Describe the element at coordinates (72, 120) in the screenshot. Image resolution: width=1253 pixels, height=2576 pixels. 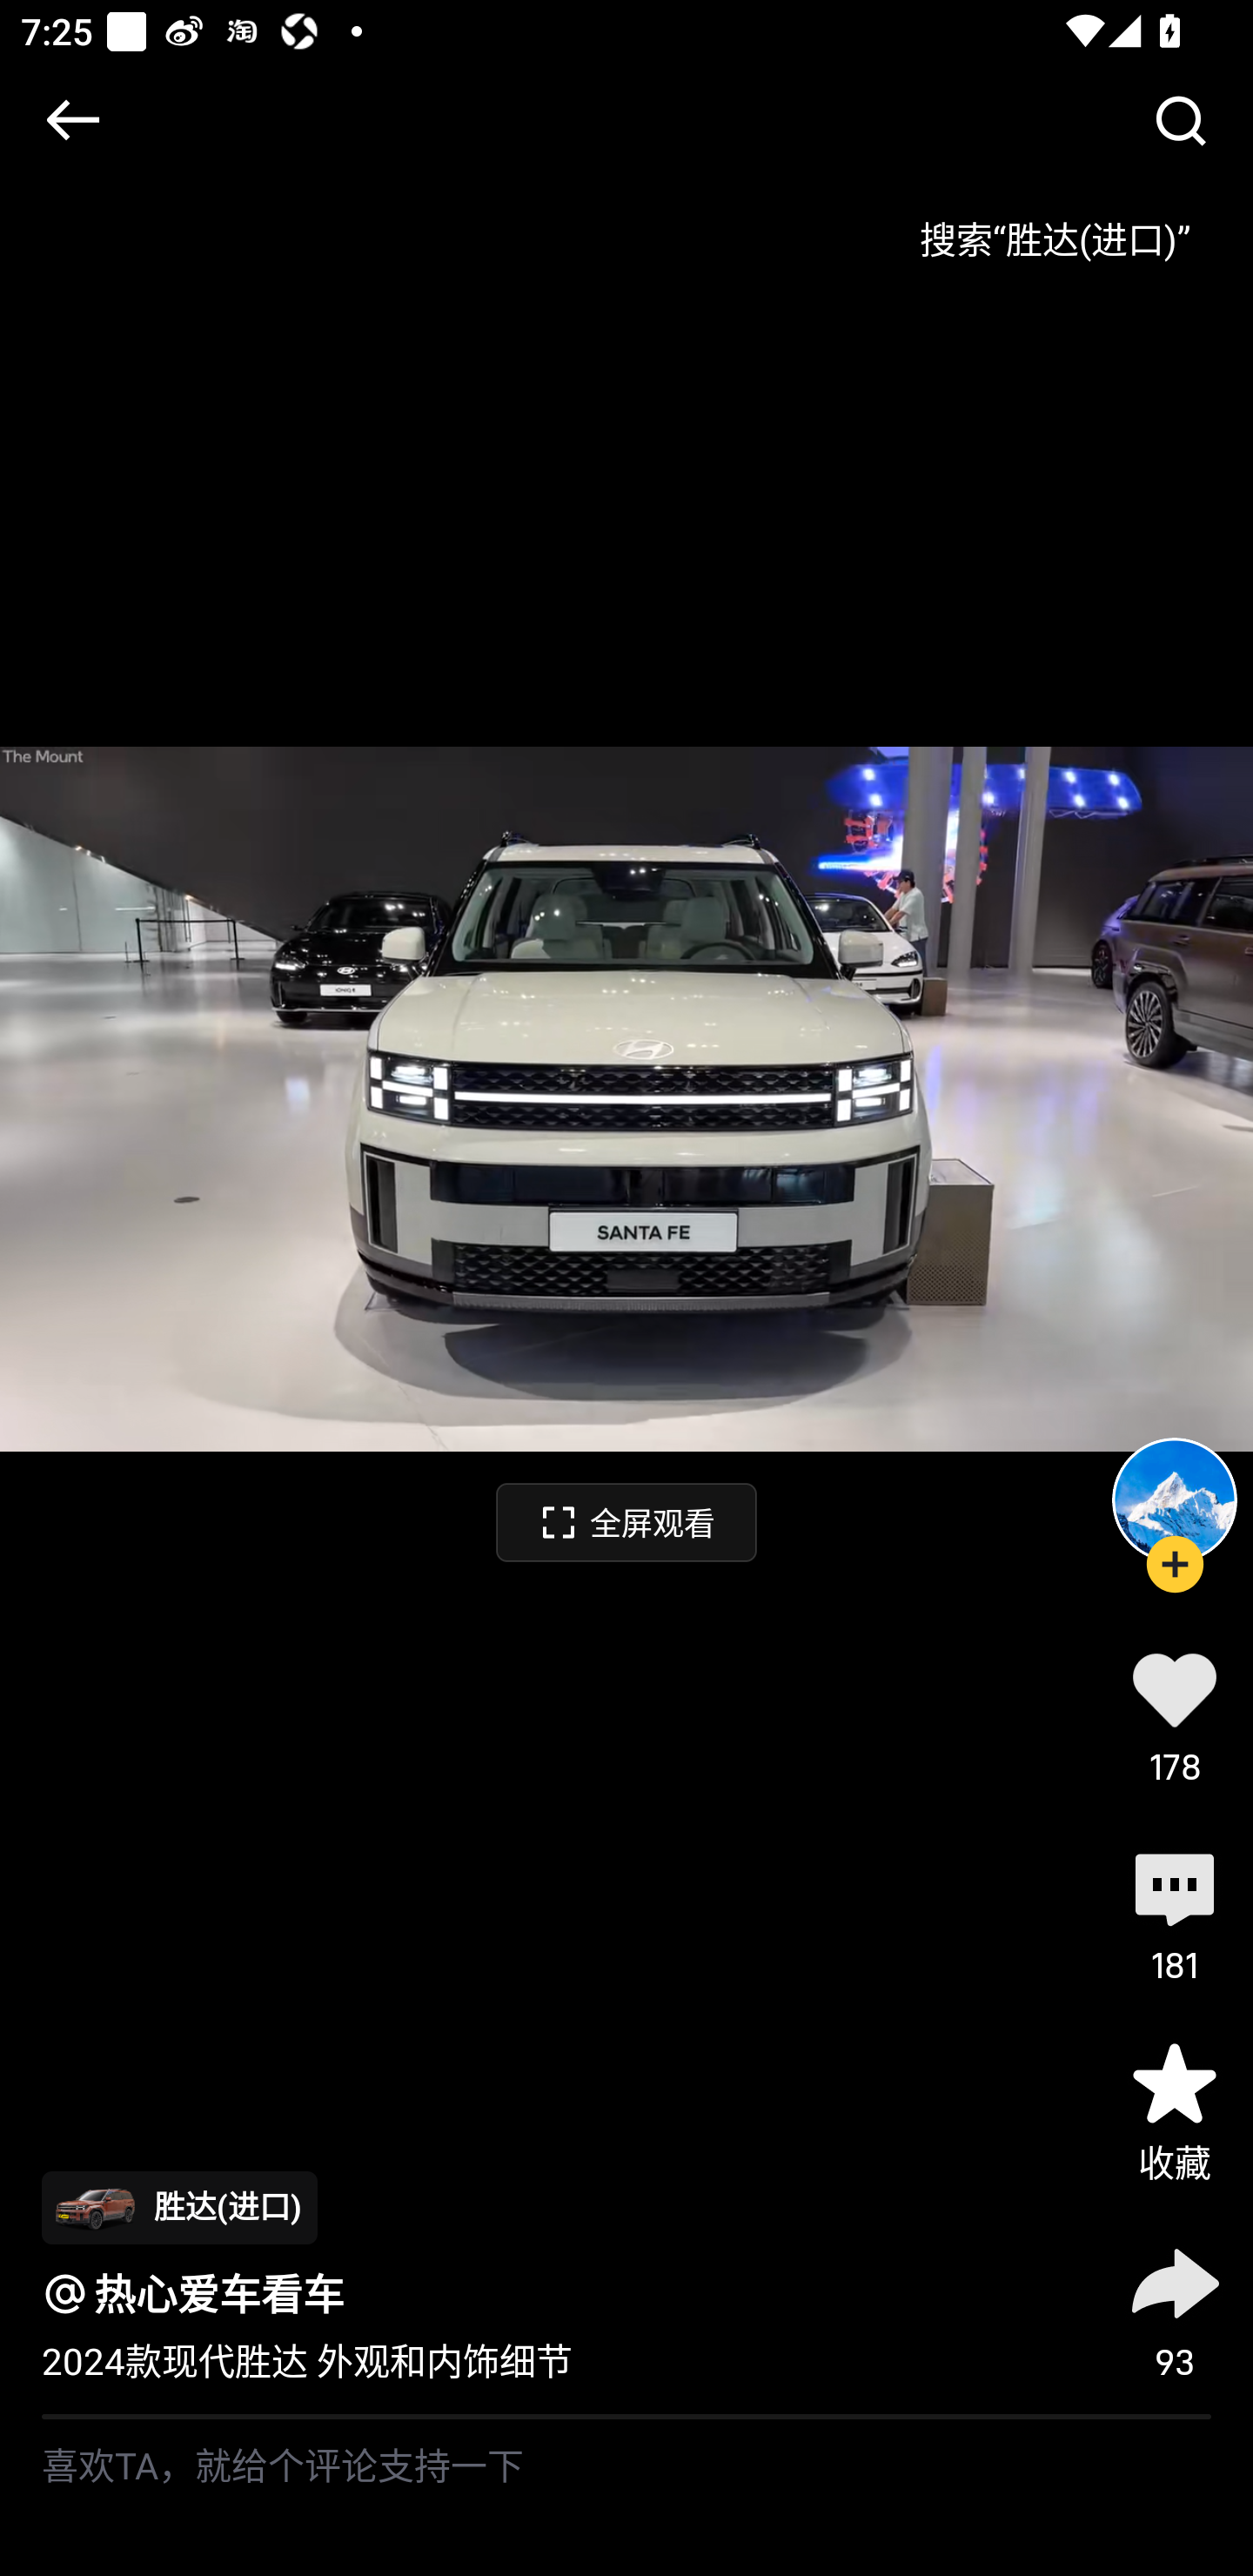
I see `` at that location.